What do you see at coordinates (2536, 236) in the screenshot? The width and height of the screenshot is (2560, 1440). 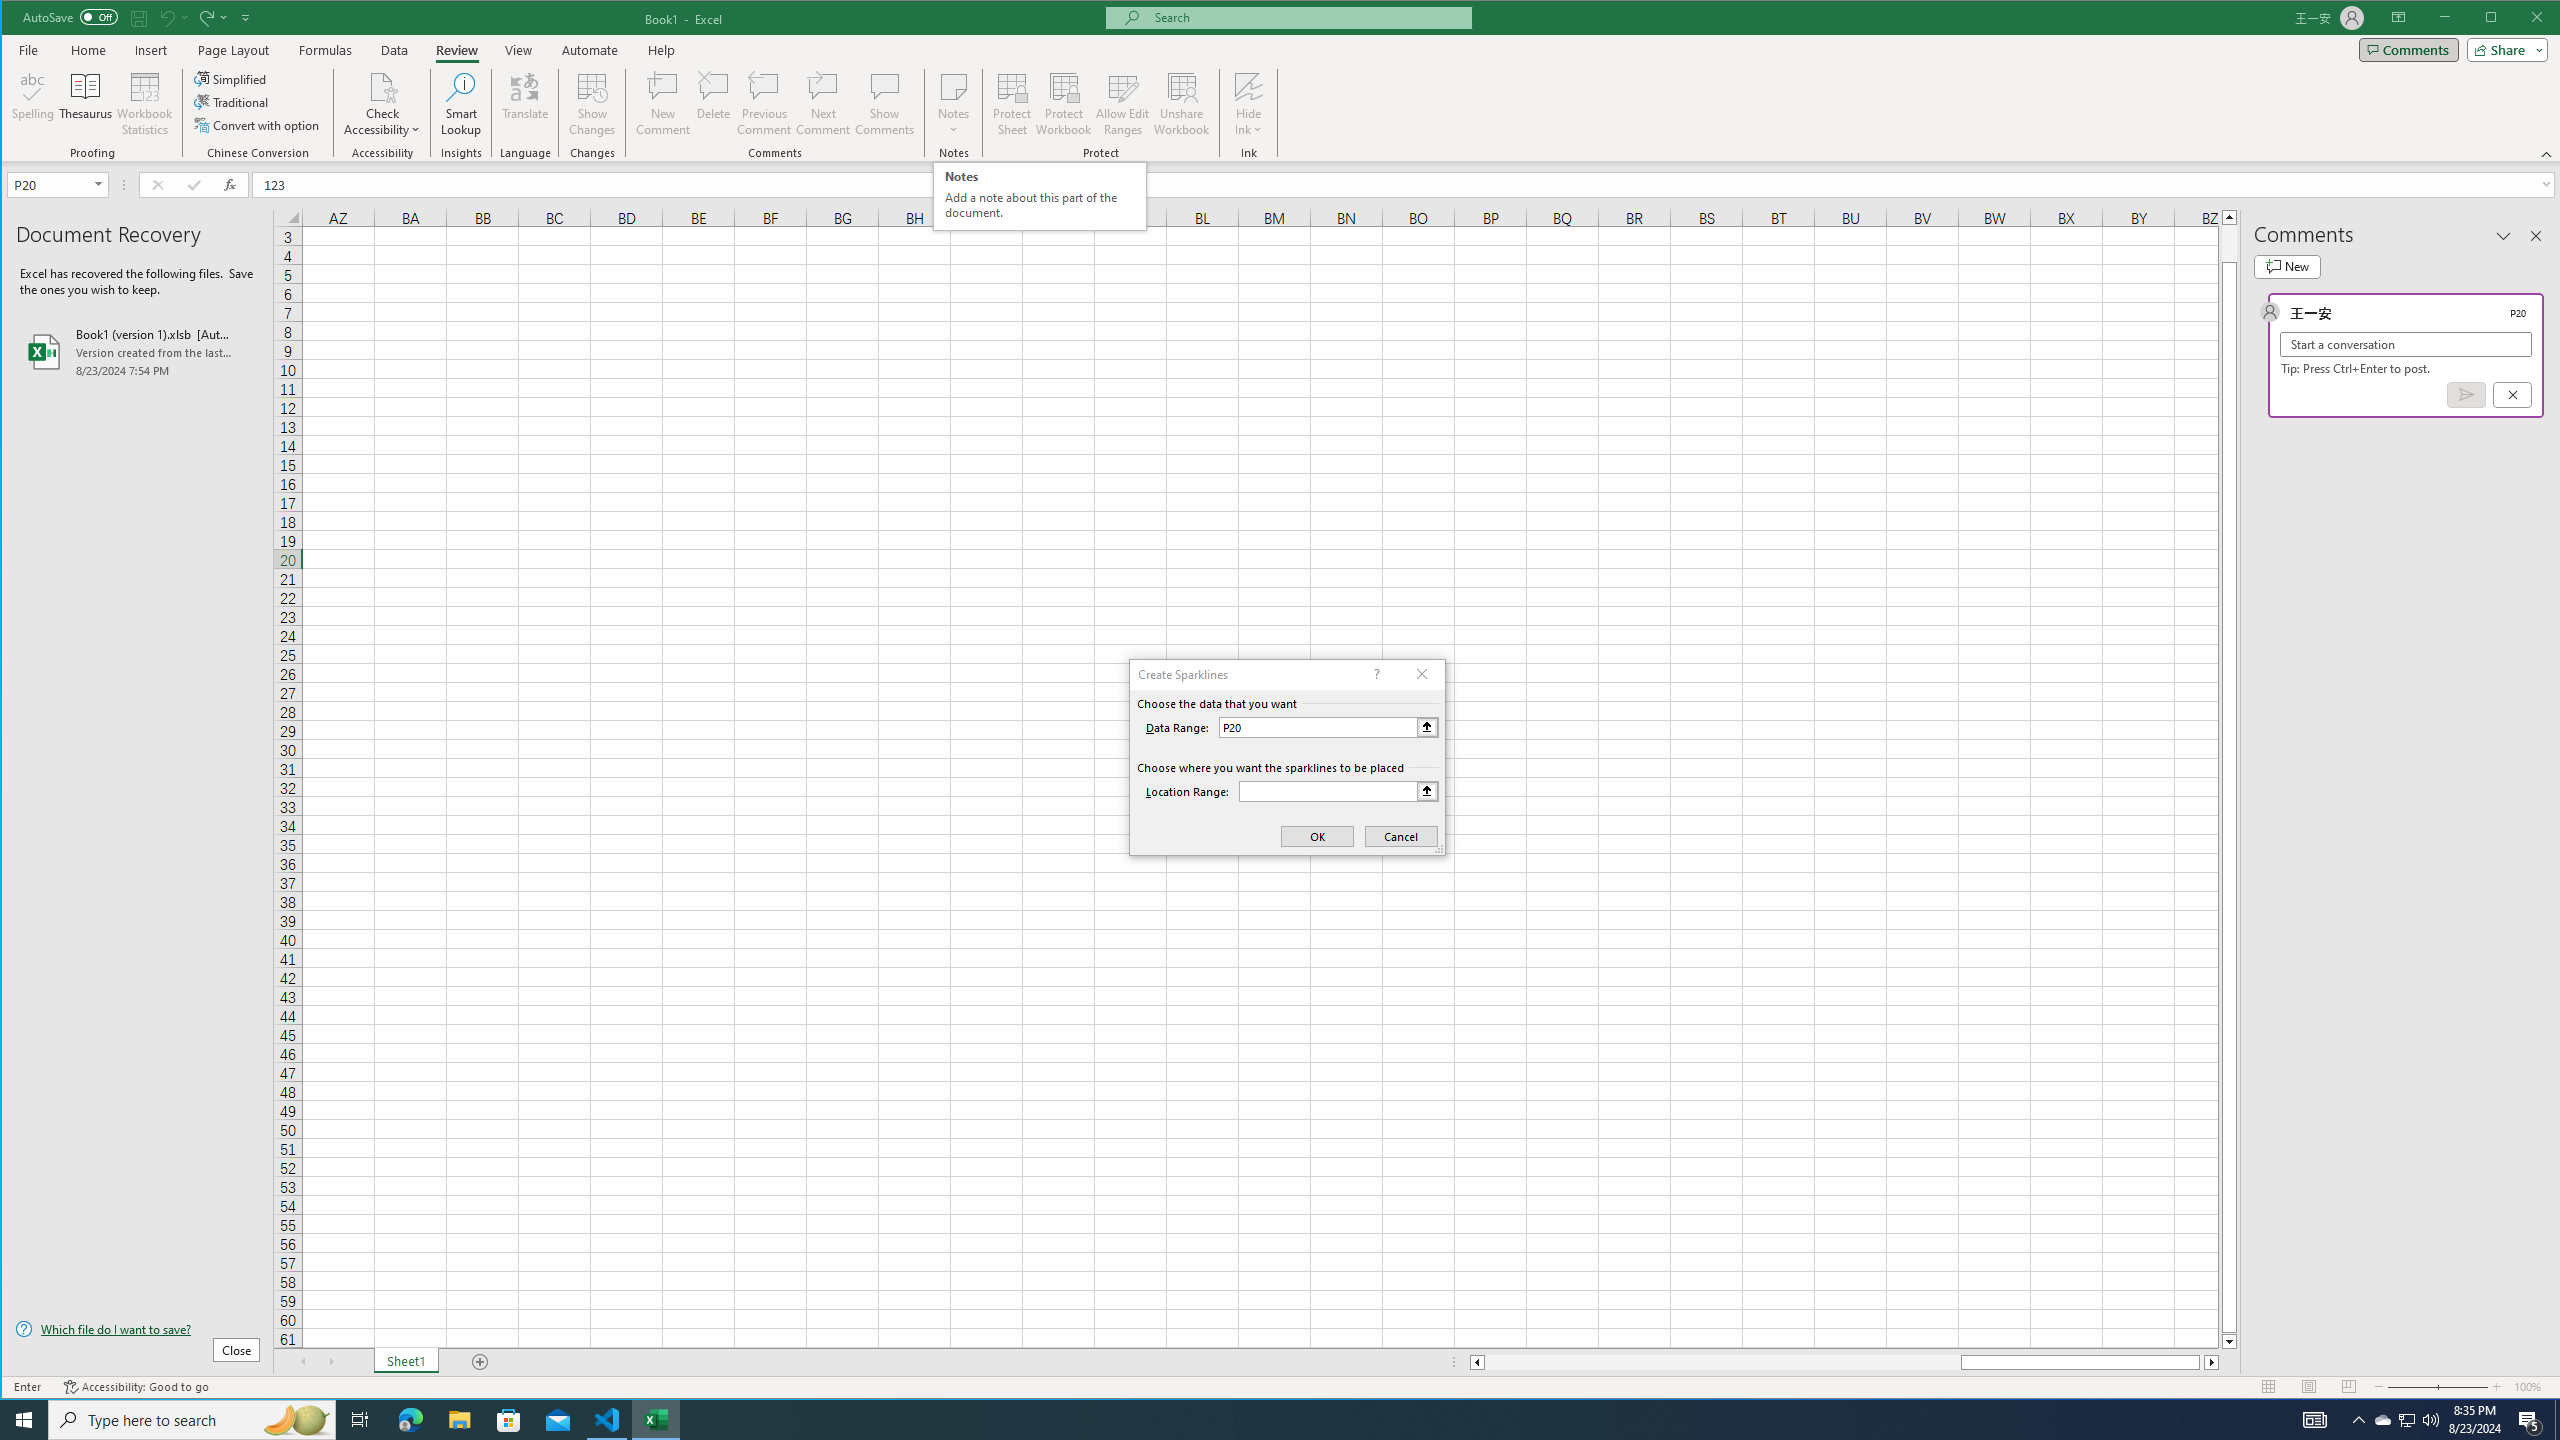 I see `Close pane` at bounding box center [2536, 236].